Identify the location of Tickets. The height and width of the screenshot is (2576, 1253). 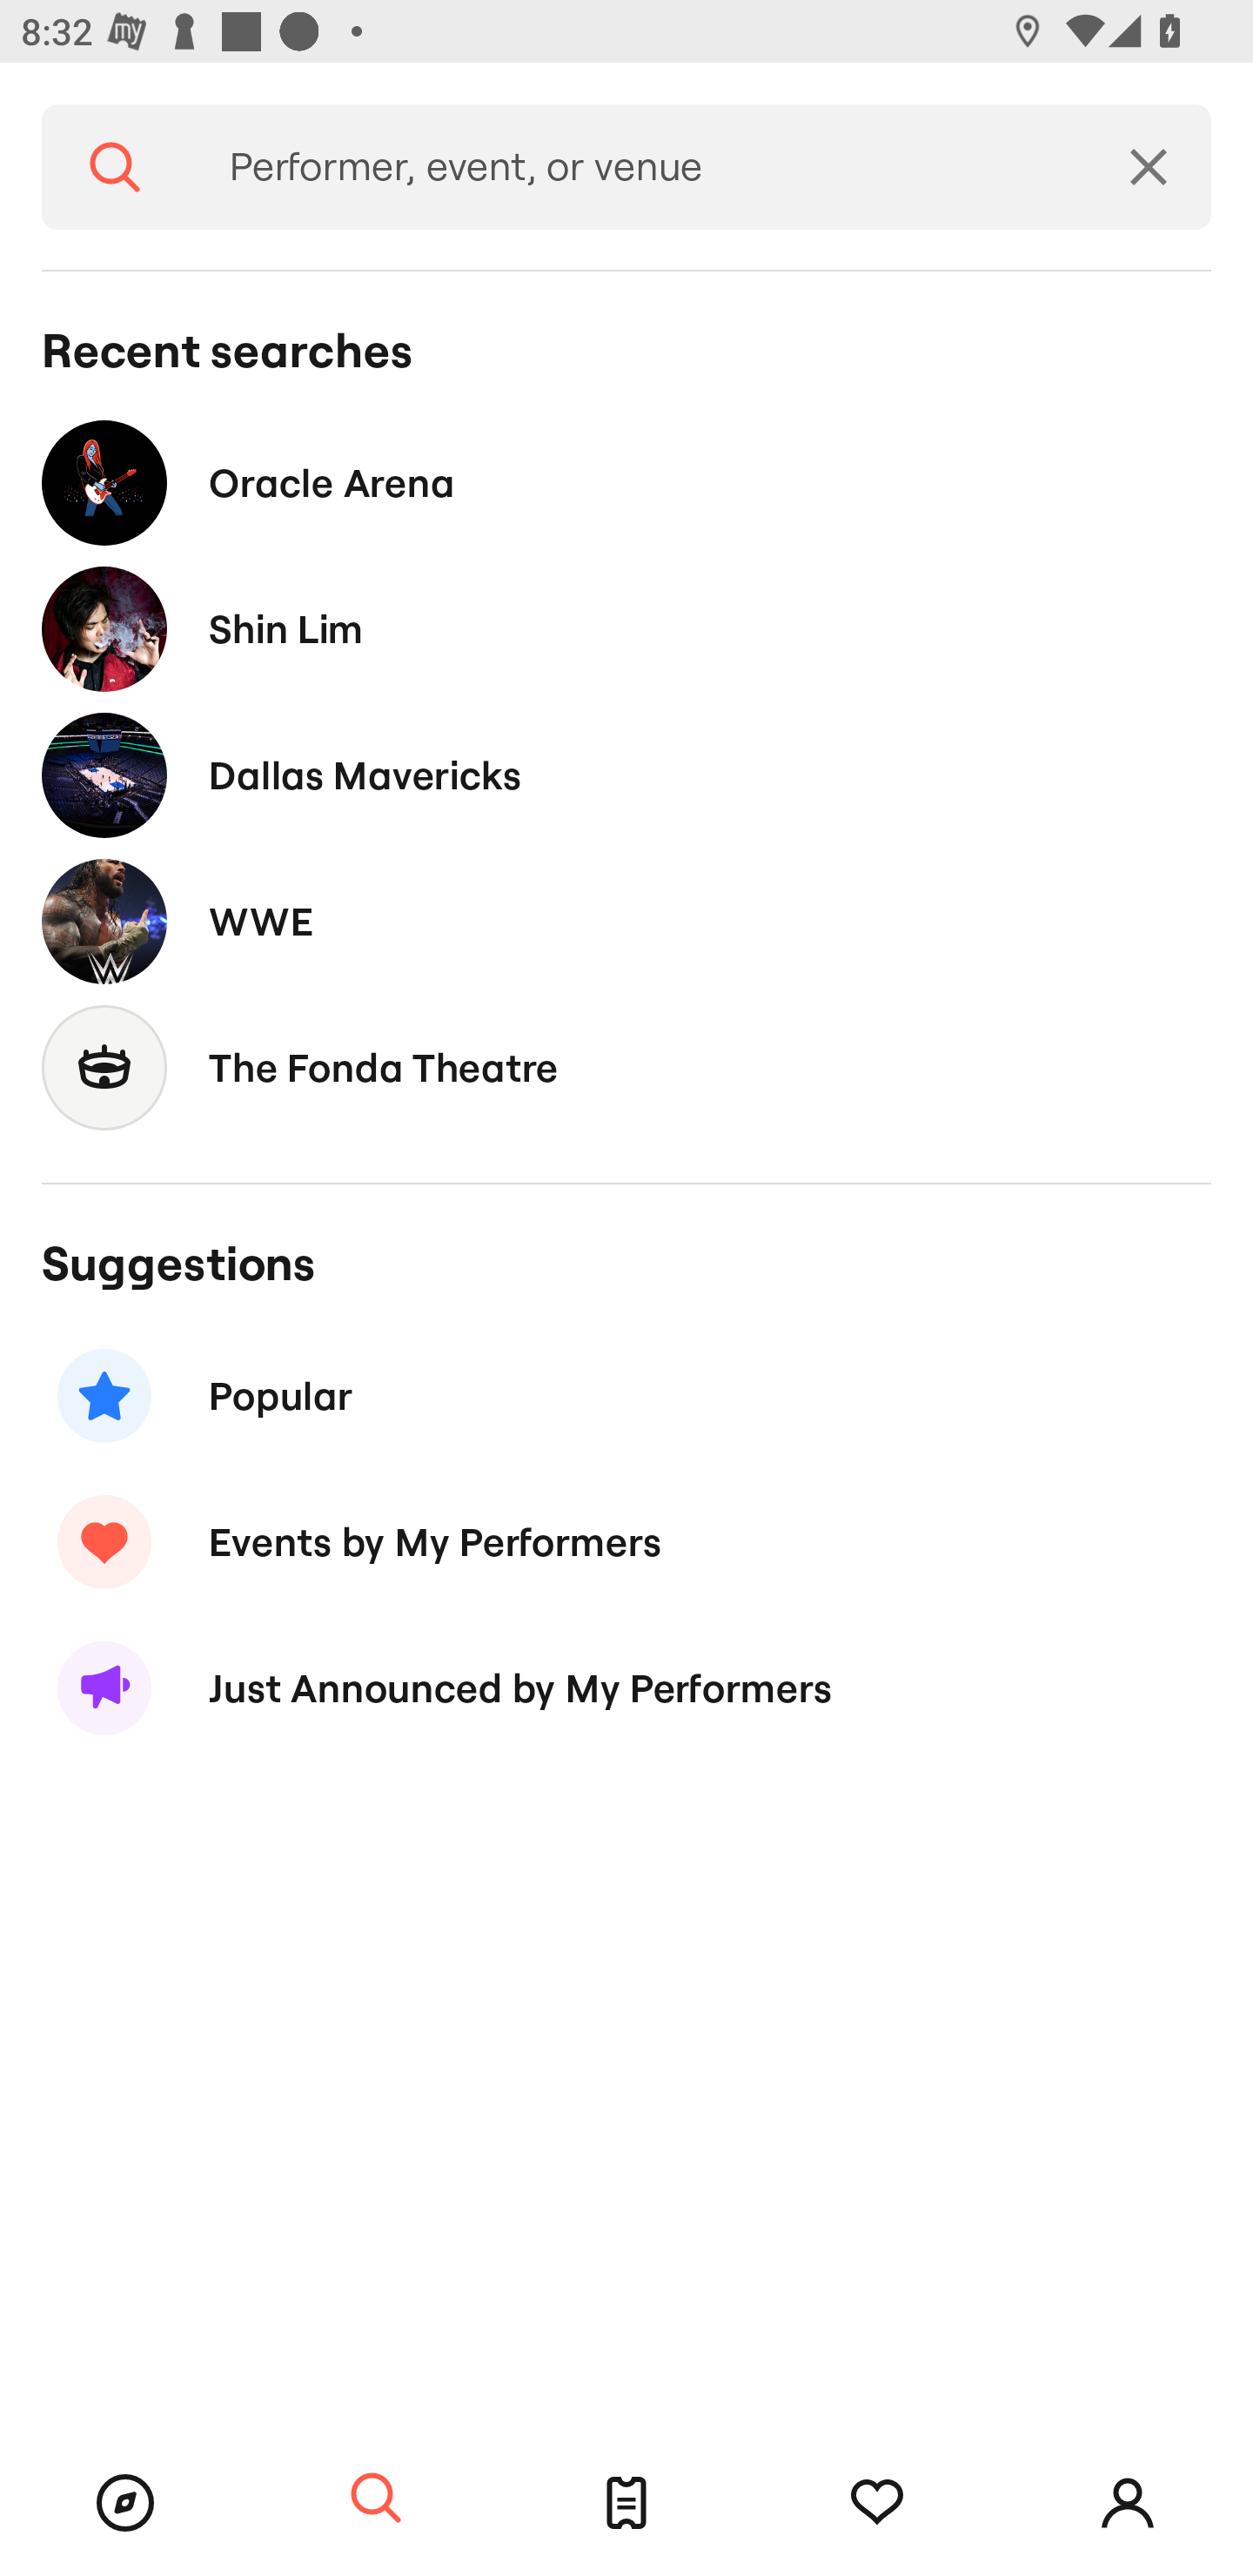
(626, 2503).